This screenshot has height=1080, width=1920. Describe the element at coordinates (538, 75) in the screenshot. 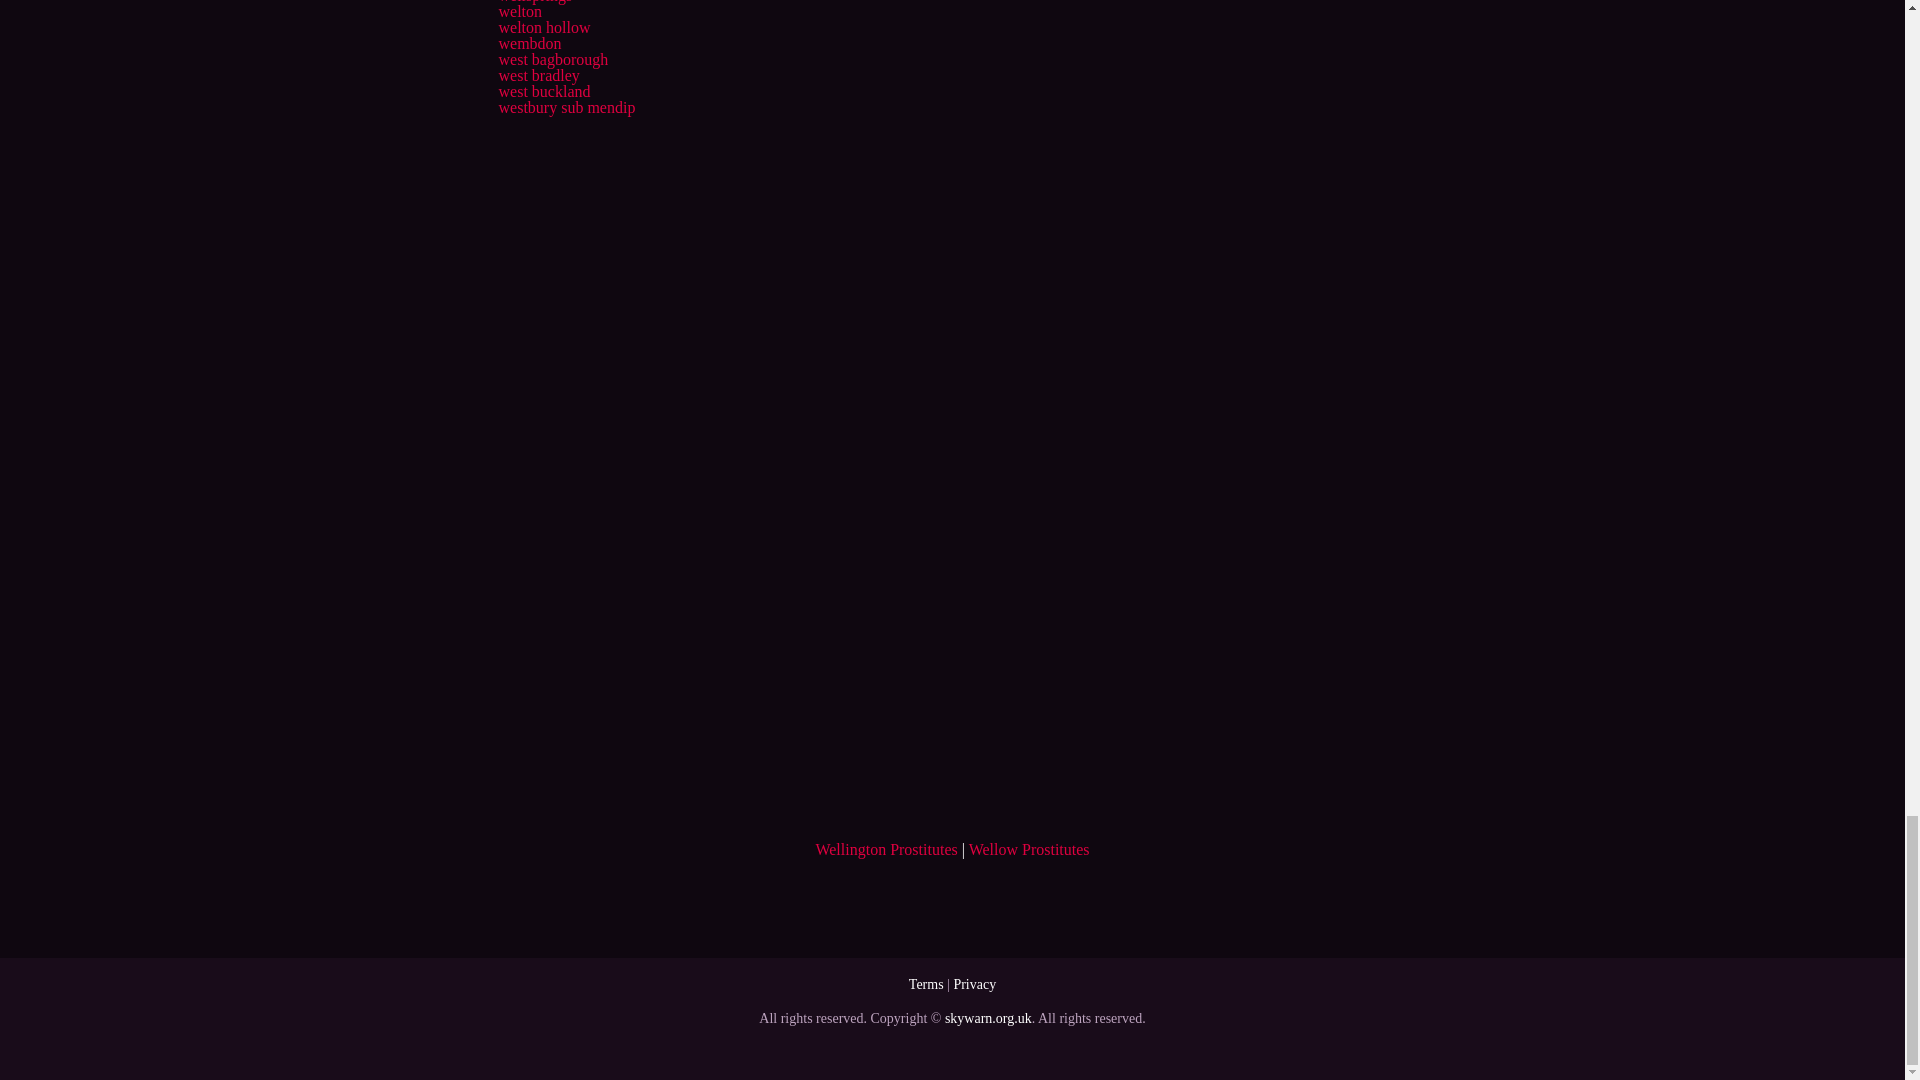

I see `west bradley` at that location.